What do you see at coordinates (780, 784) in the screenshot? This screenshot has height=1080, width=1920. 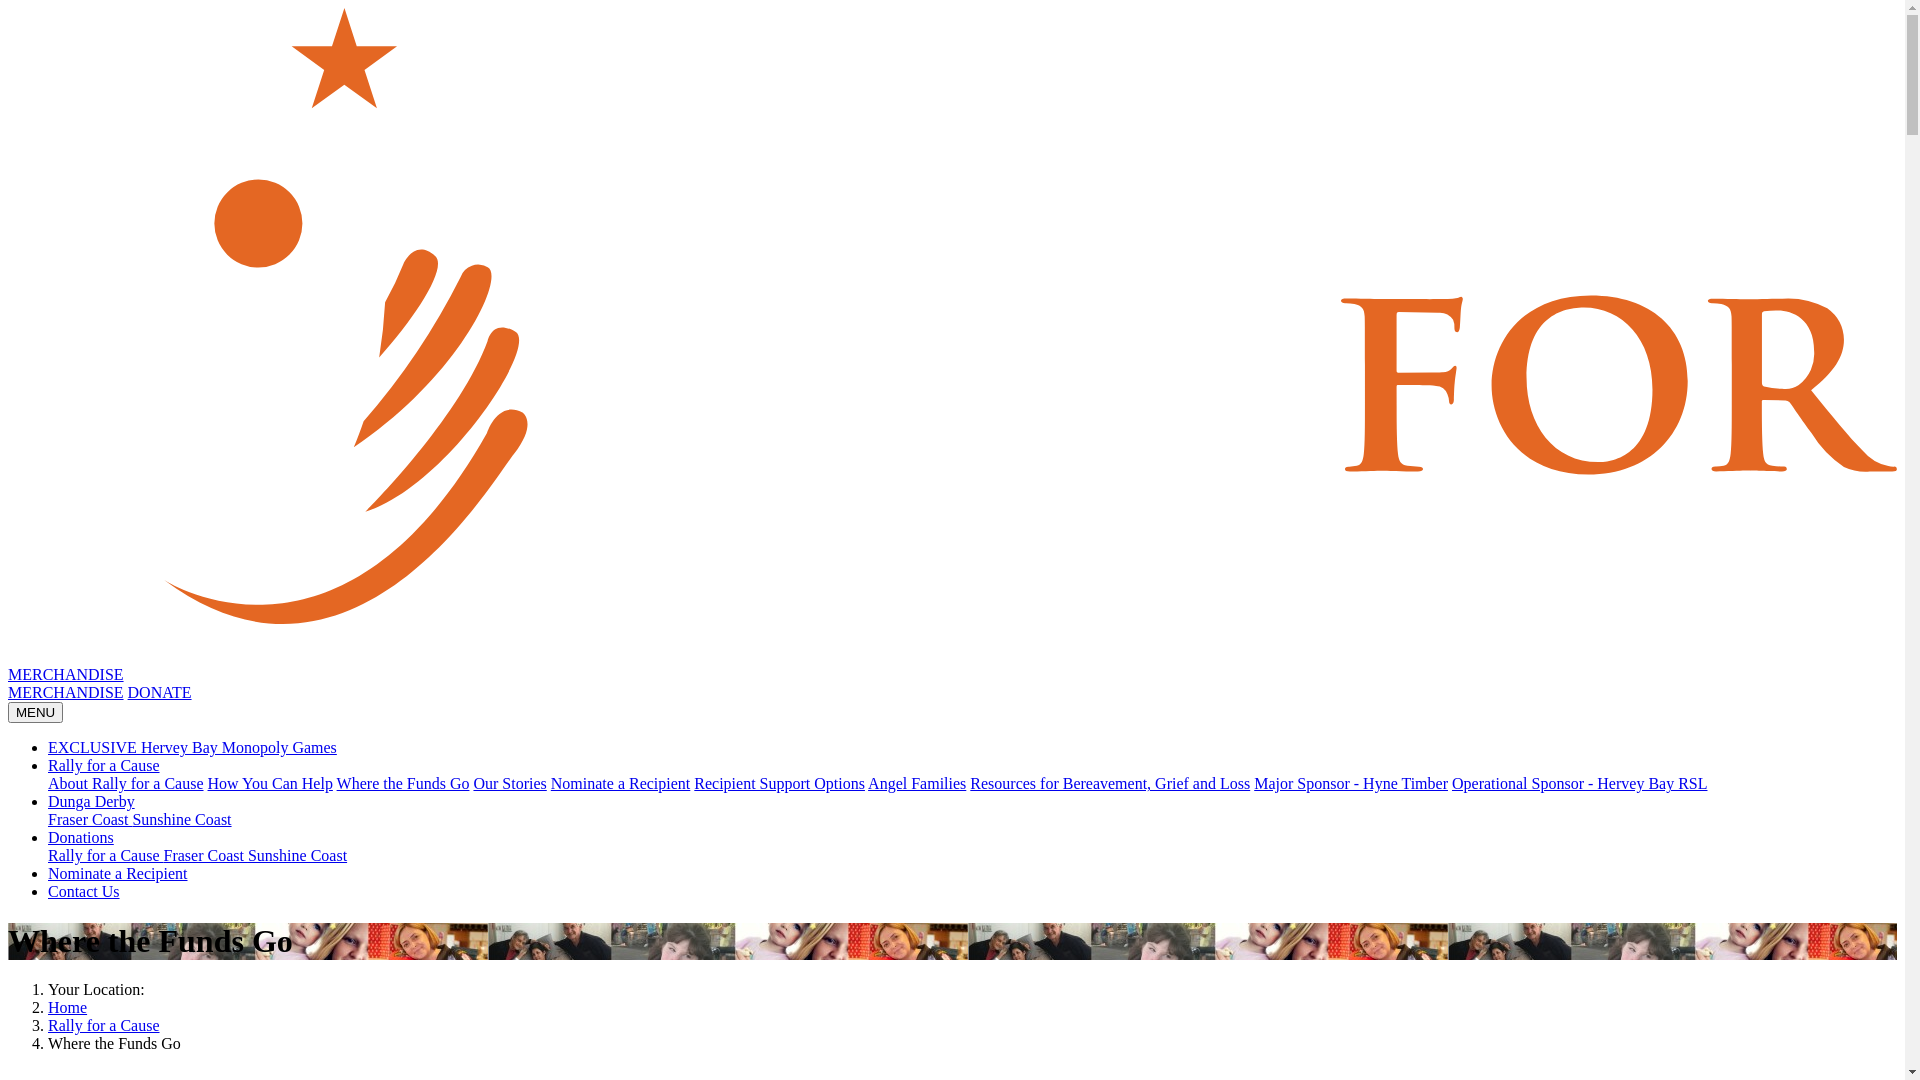 I see `Recipient Support Options` at bounding box center [780, 784].